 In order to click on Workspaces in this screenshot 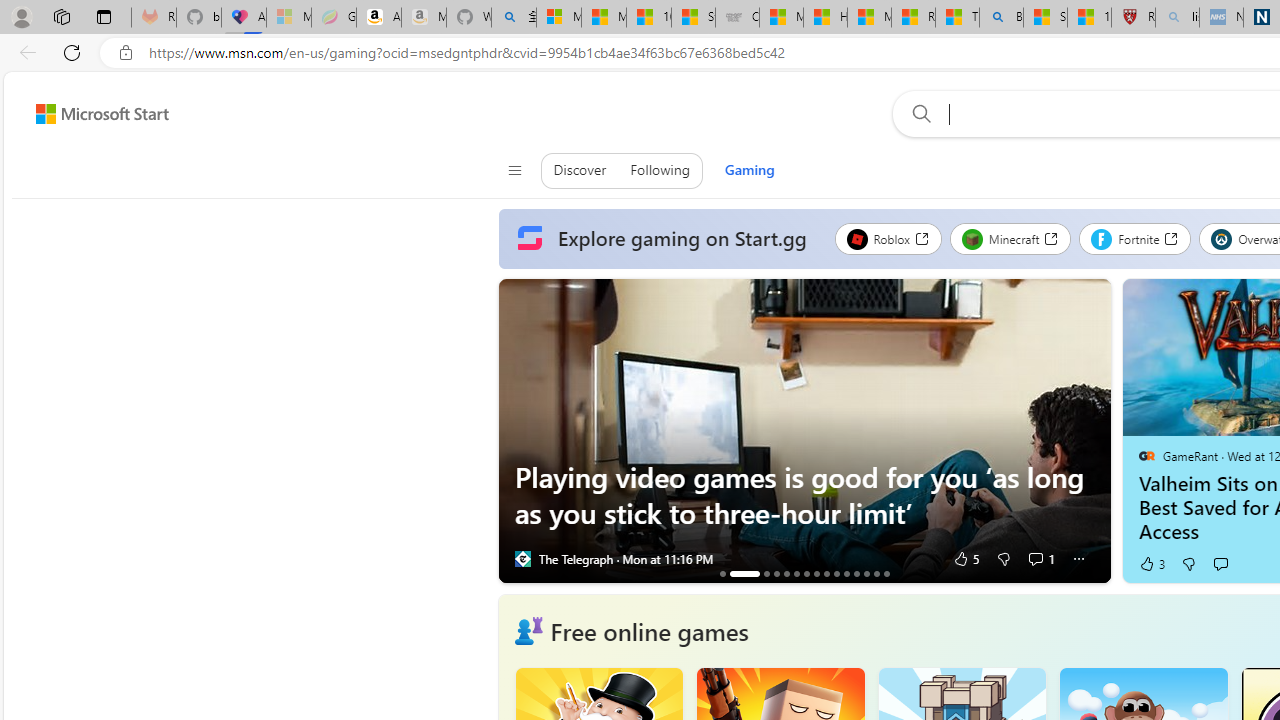, I will do `click(61, 16)`.